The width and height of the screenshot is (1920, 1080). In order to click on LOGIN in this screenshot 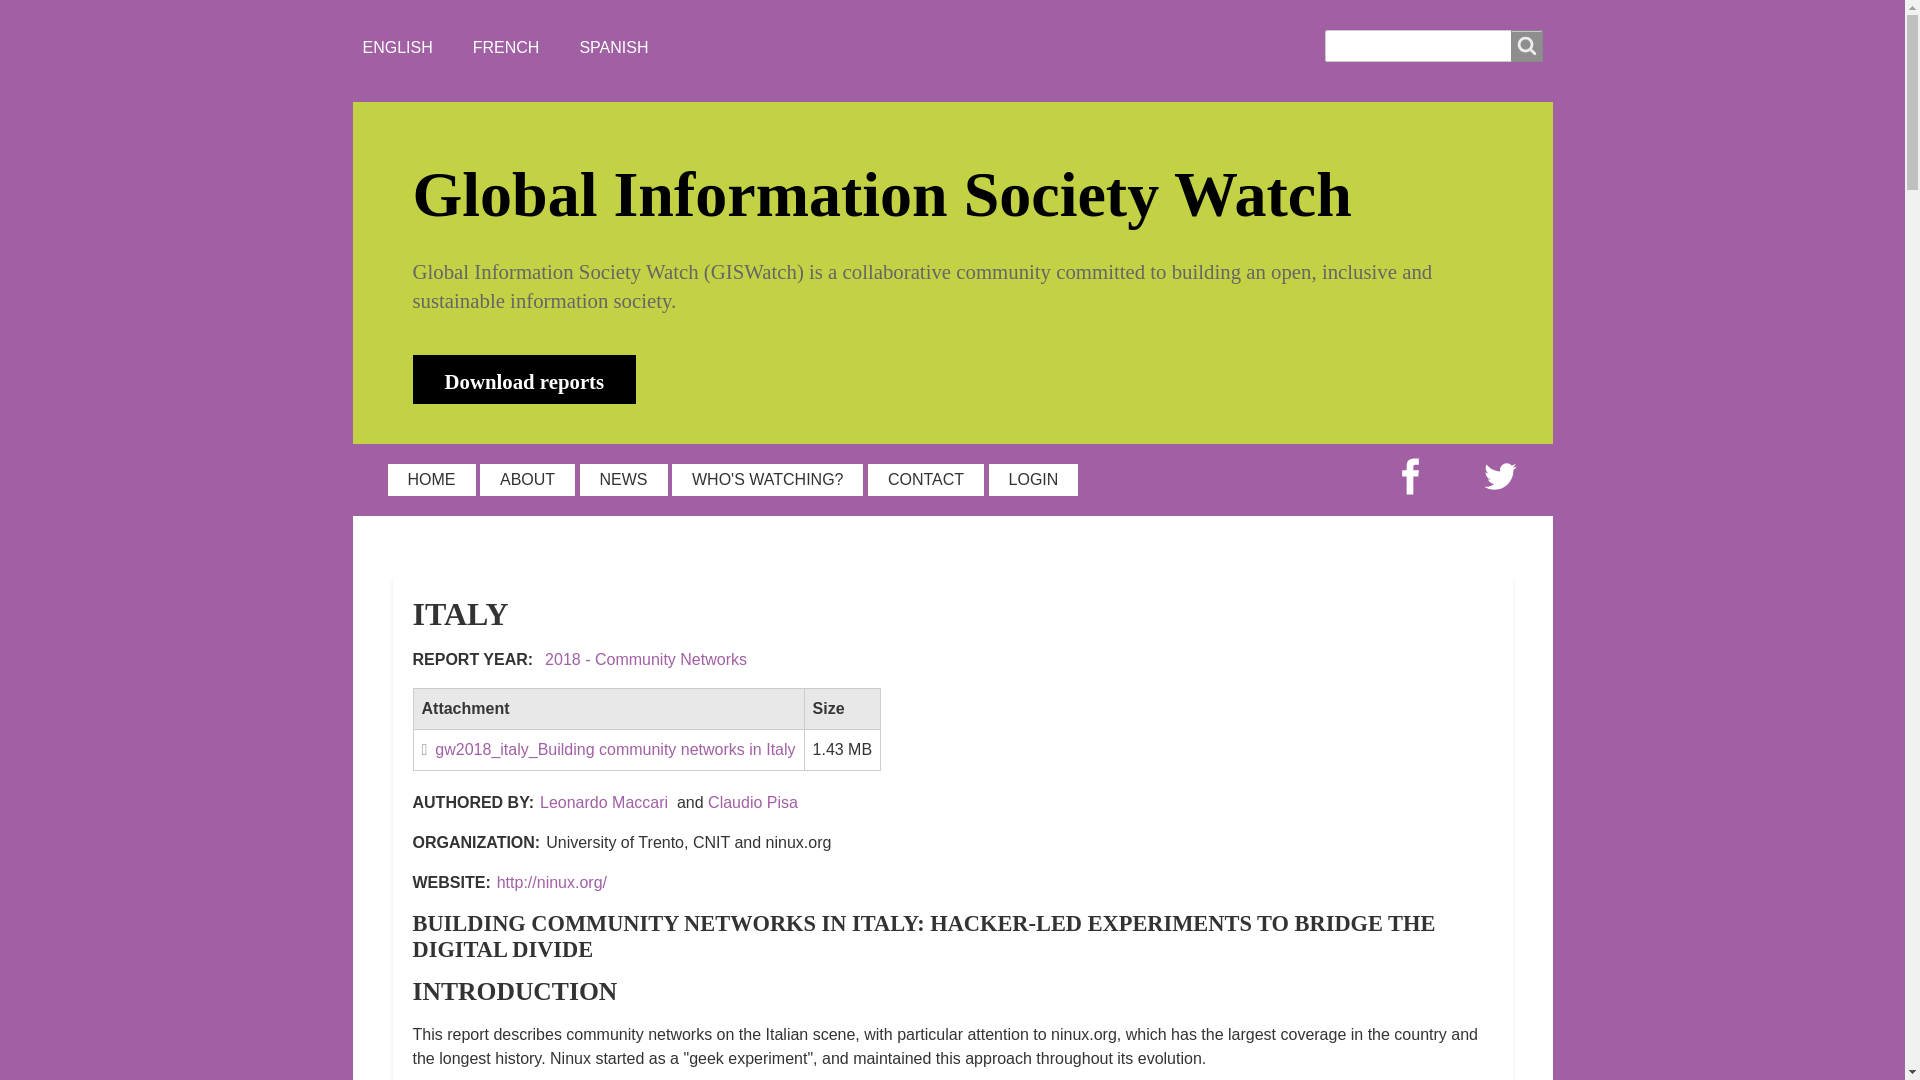, I will do `click(1034, 480)`.